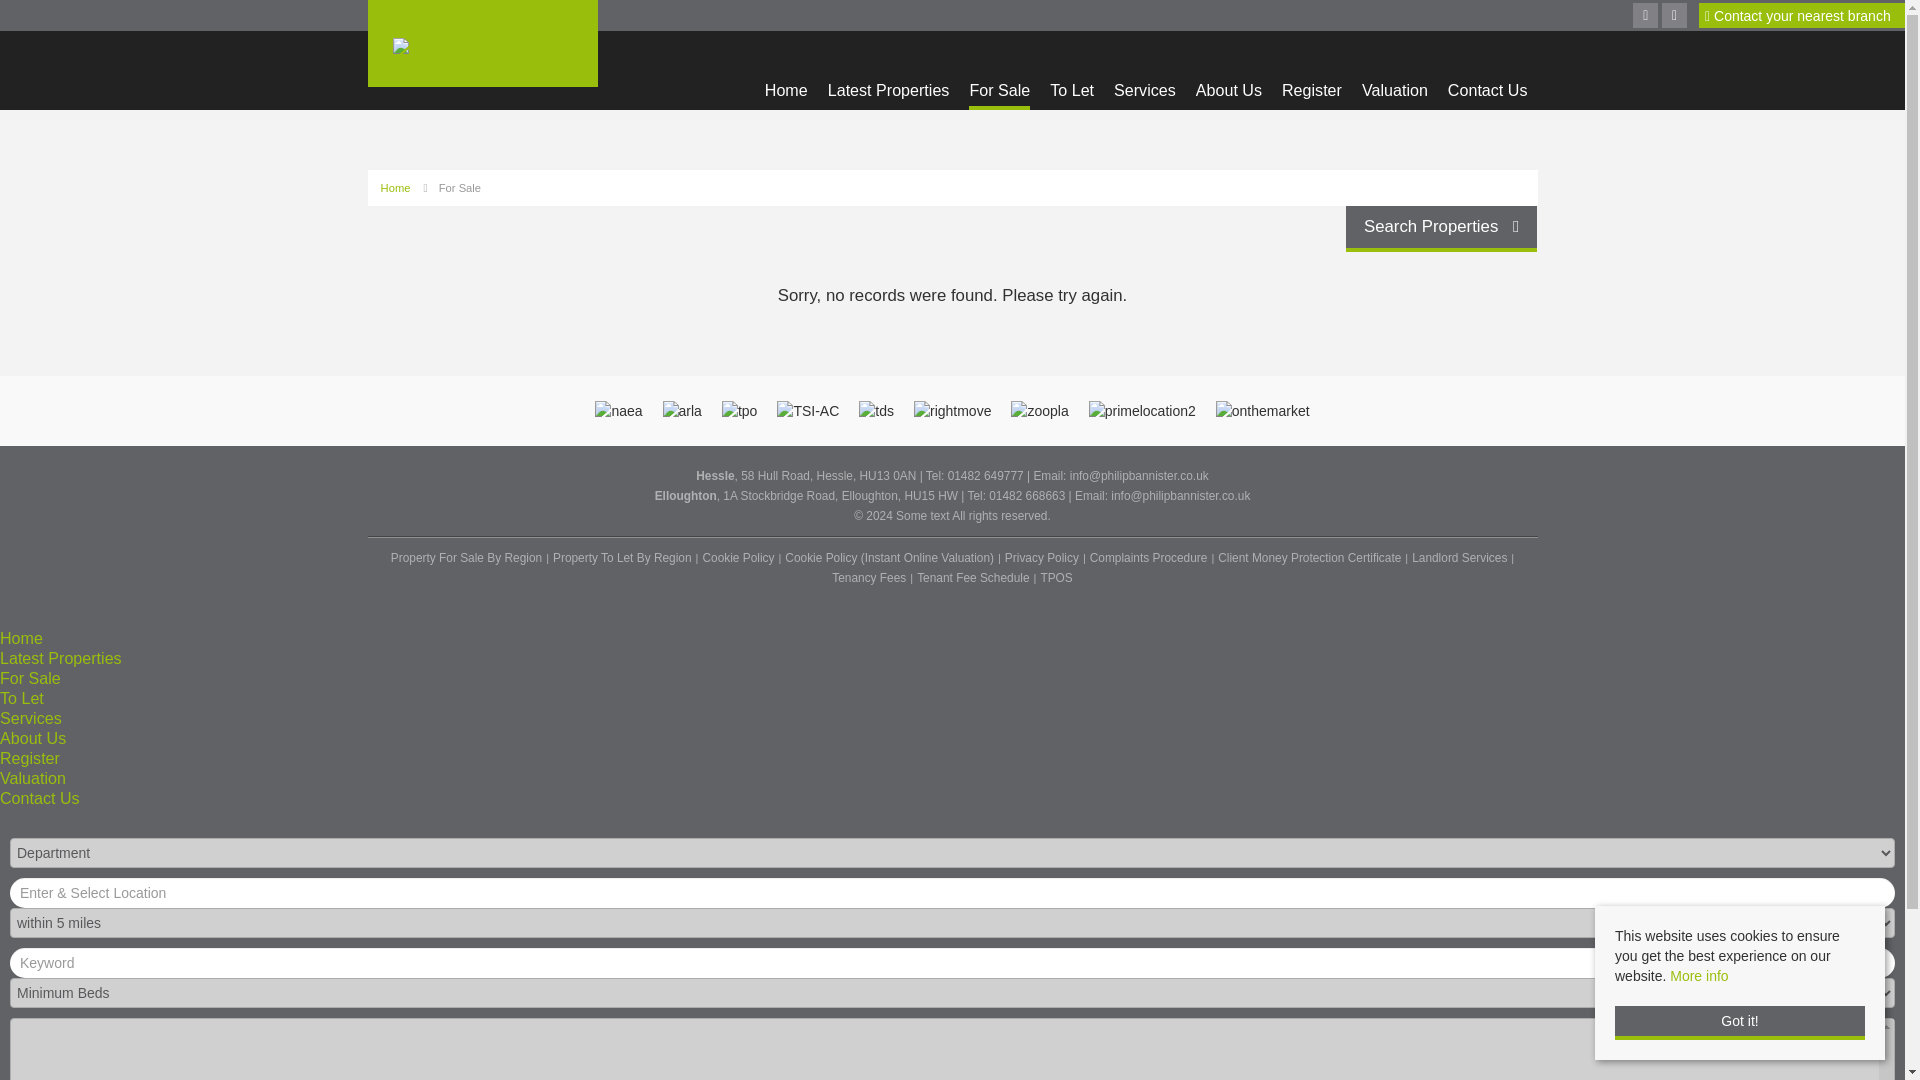 The width and height of the screenshot is (1920, 1080). I want to click on Landlord Services, so click(1459, 558).